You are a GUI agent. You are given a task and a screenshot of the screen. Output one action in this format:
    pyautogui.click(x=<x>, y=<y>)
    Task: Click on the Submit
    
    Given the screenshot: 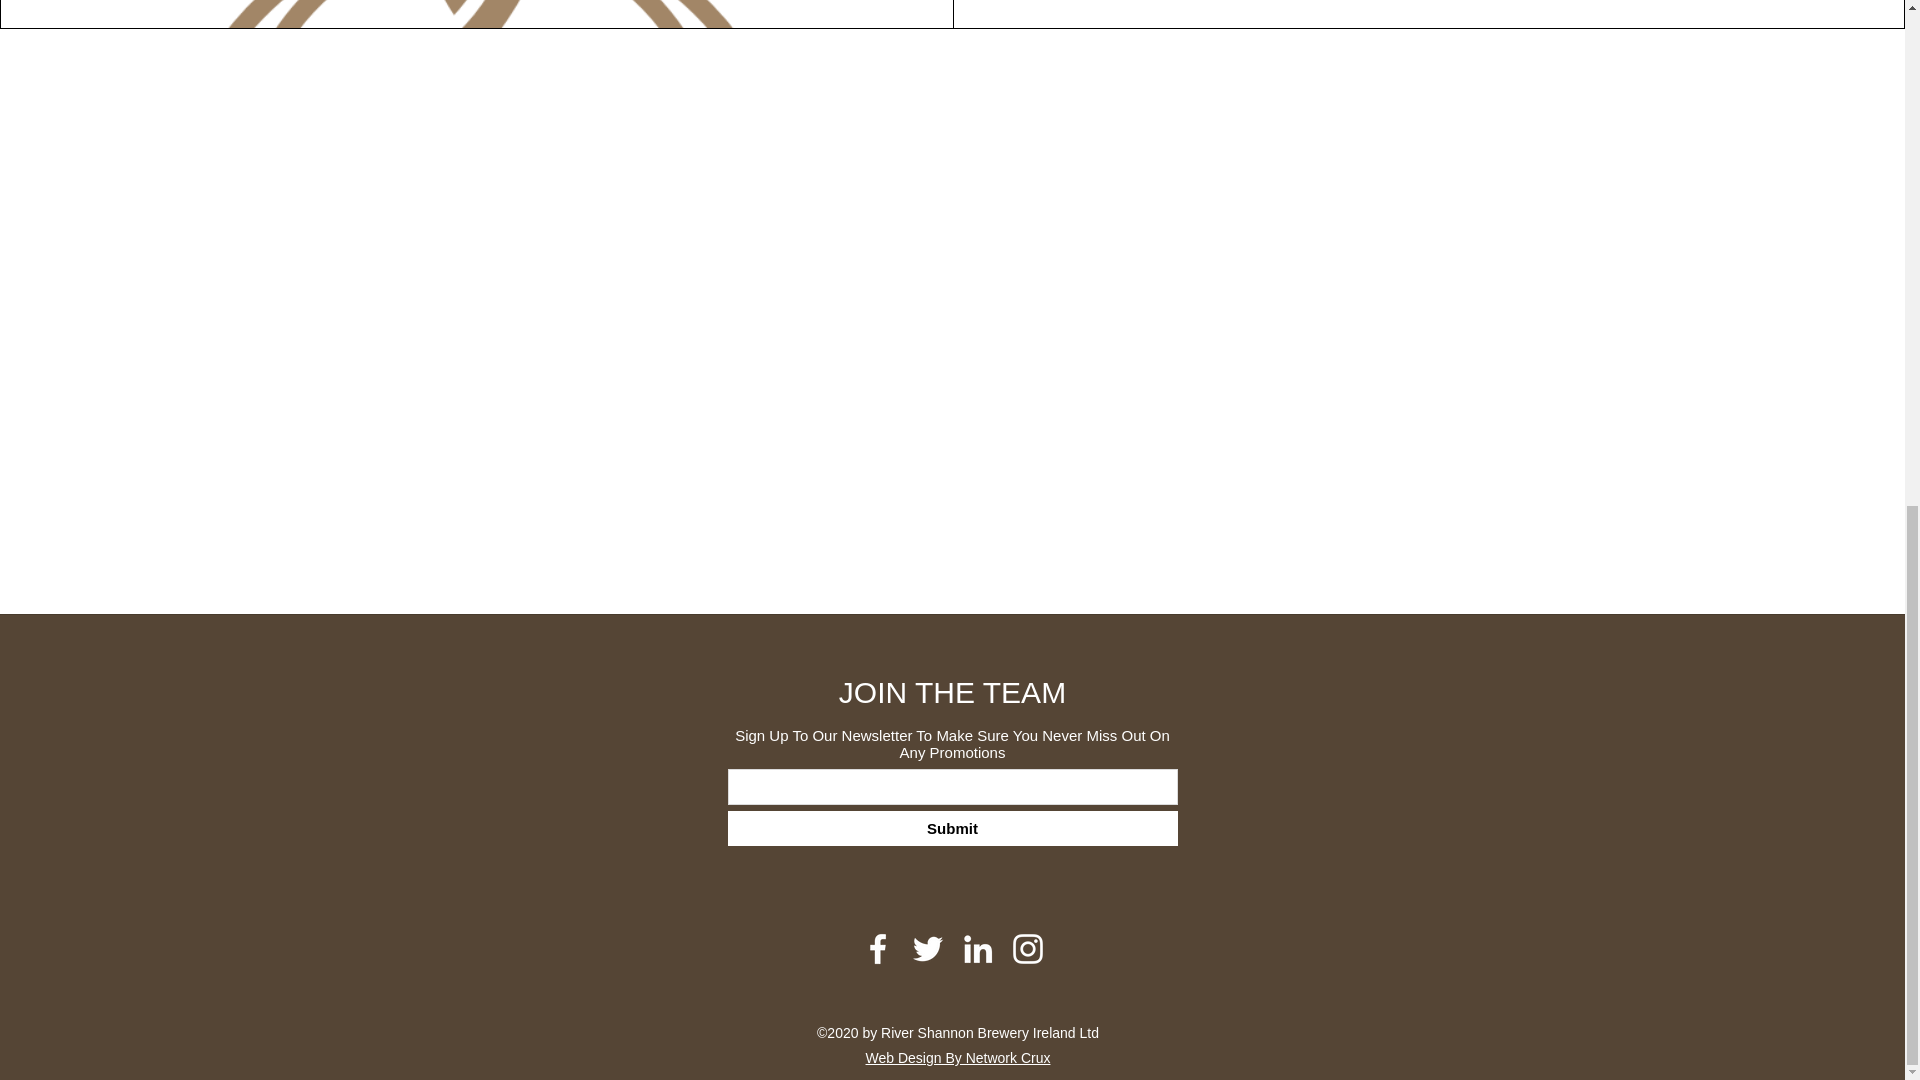 What is the action you would take?
    pyautogui.click(x=952, y=828)
    